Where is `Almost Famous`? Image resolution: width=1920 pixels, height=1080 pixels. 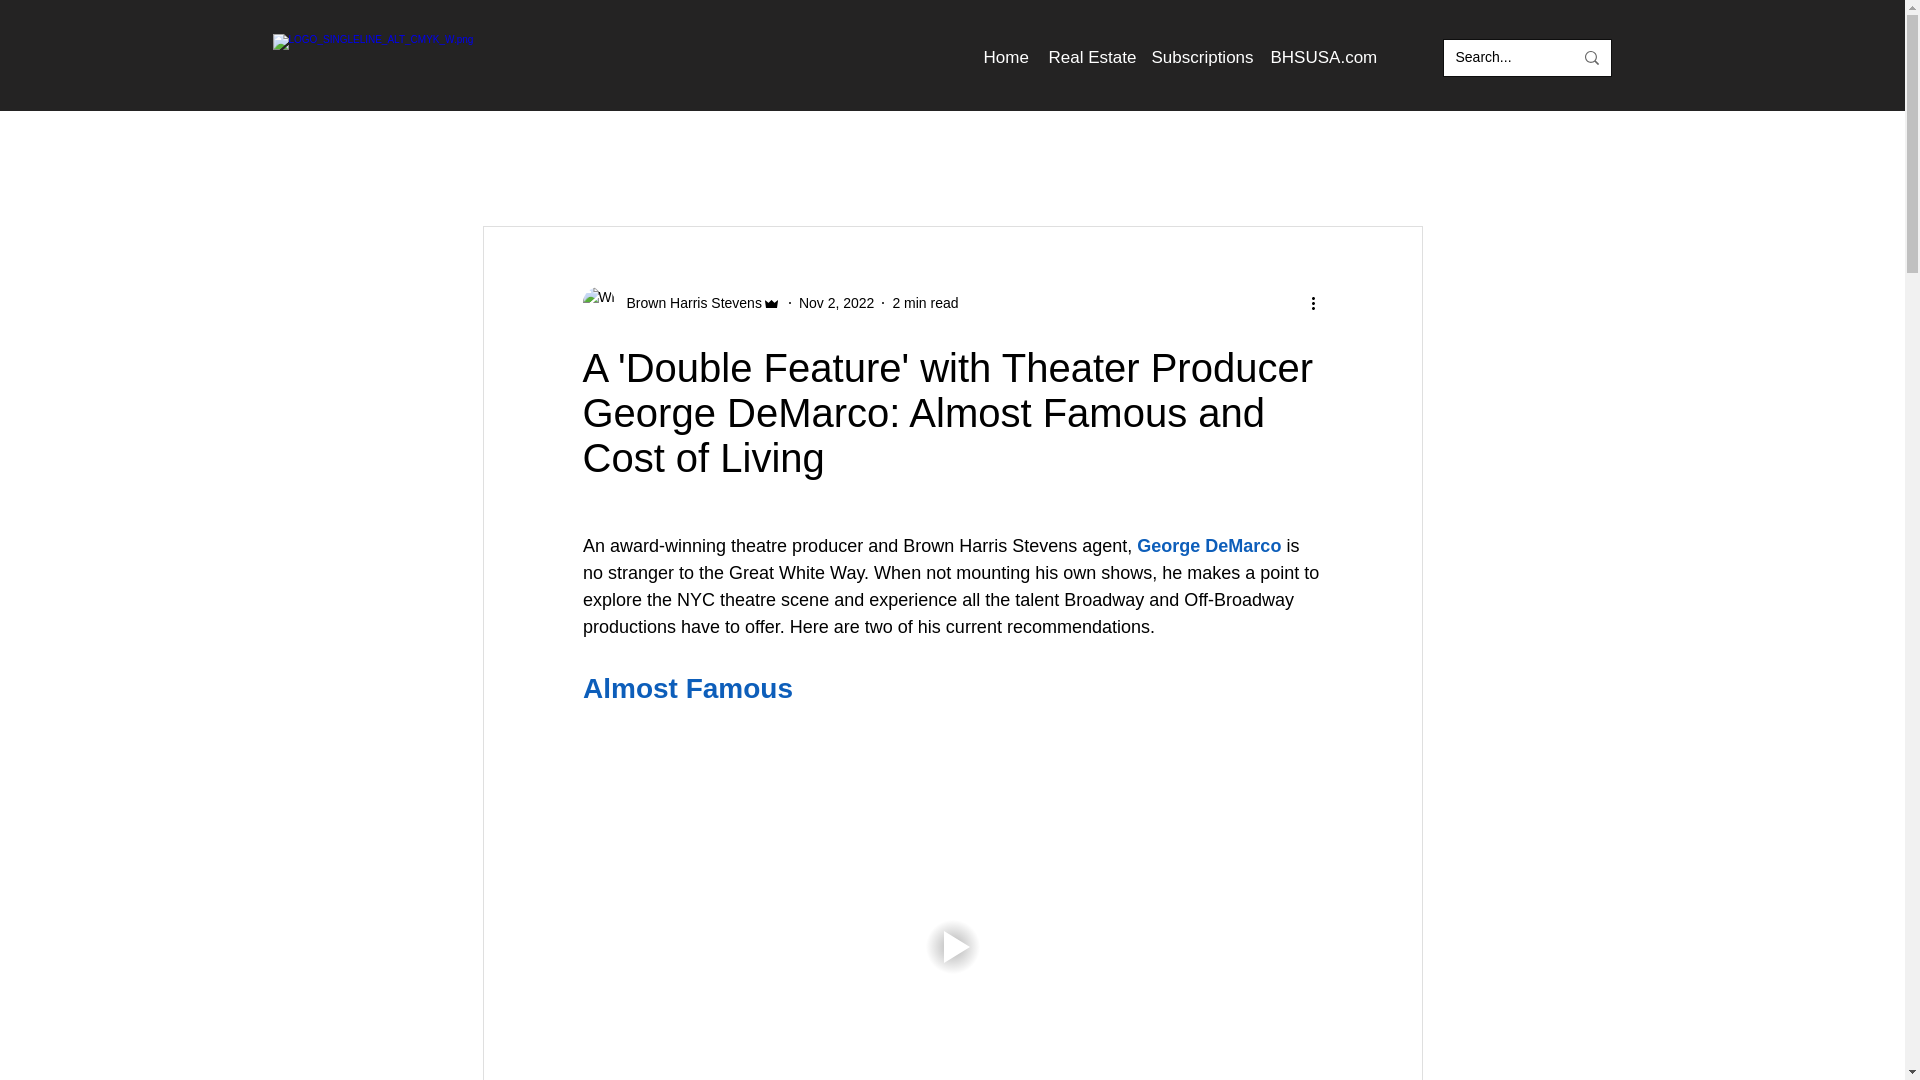
Almost Famous is located at coordinates (686, 688).